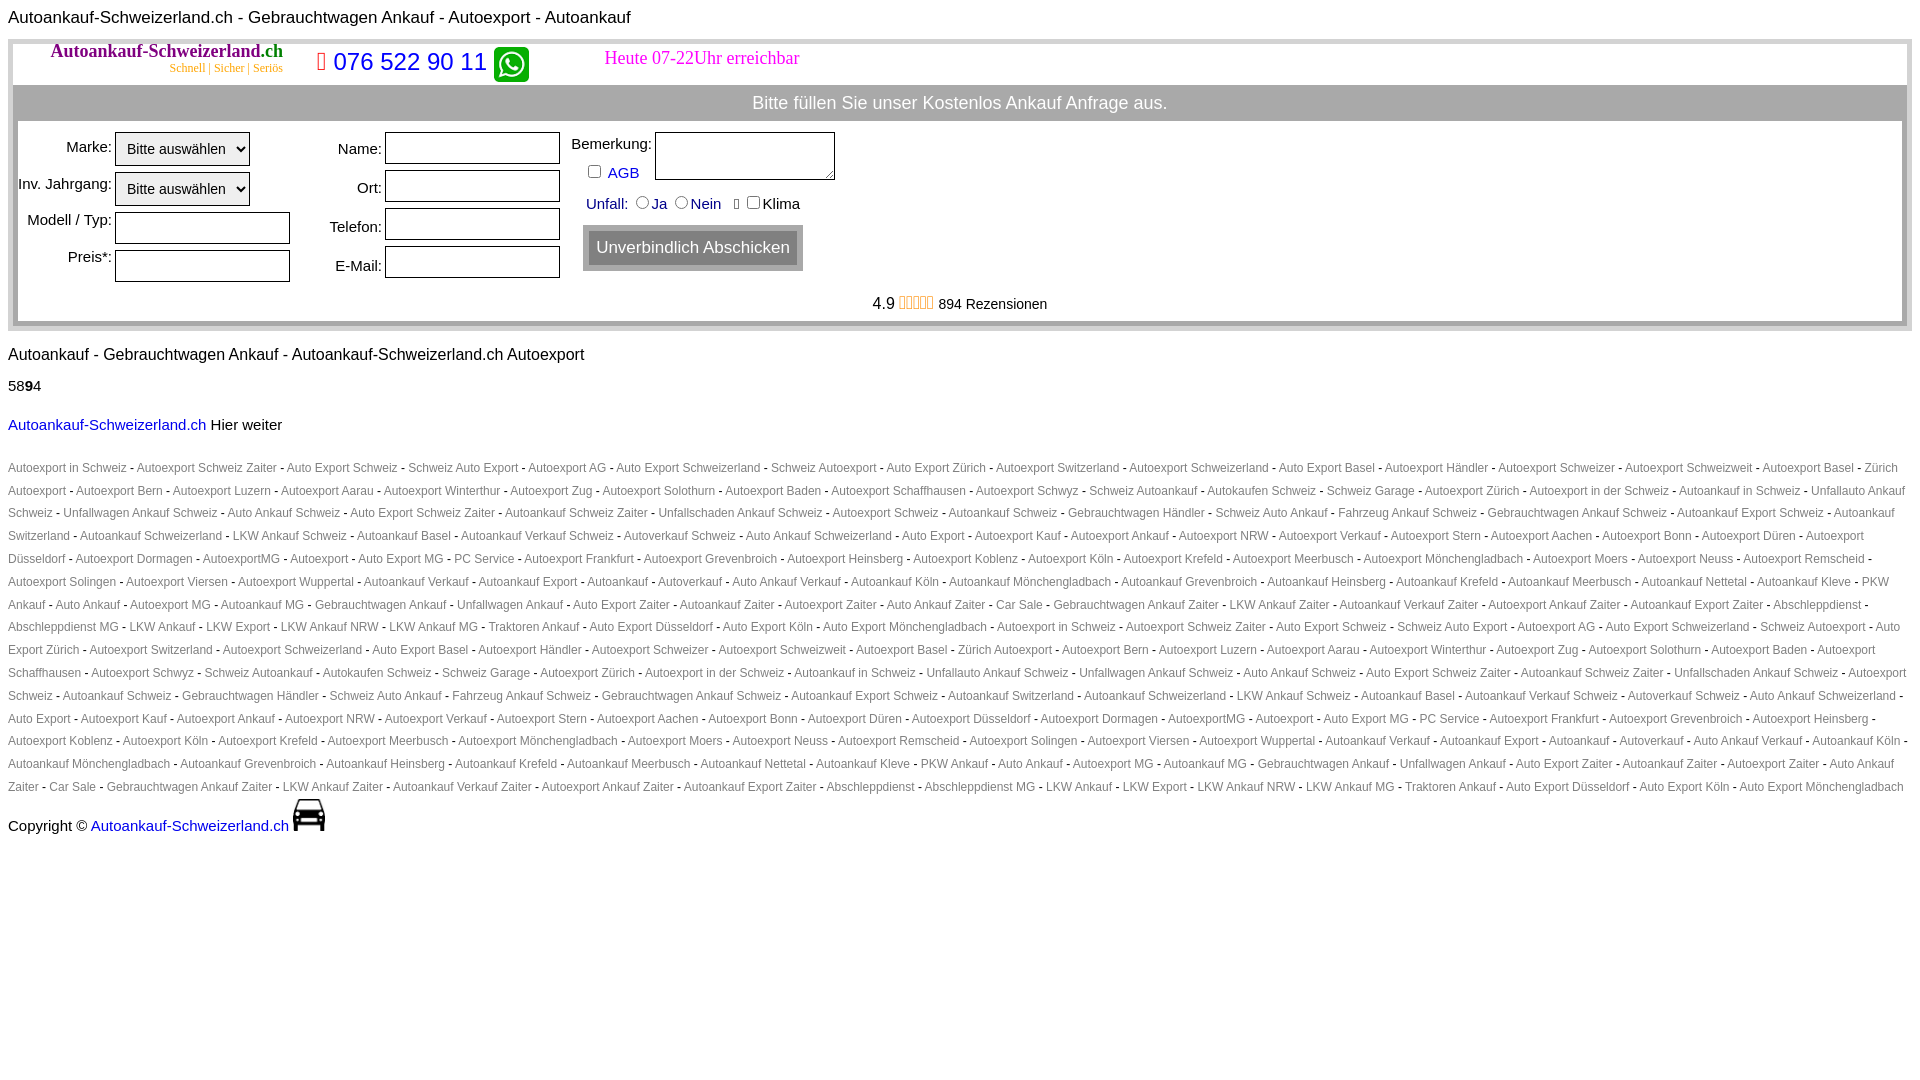  Describe the element at coordinates (238, 627) in the screenshot. I see `LKW Export` at that location.